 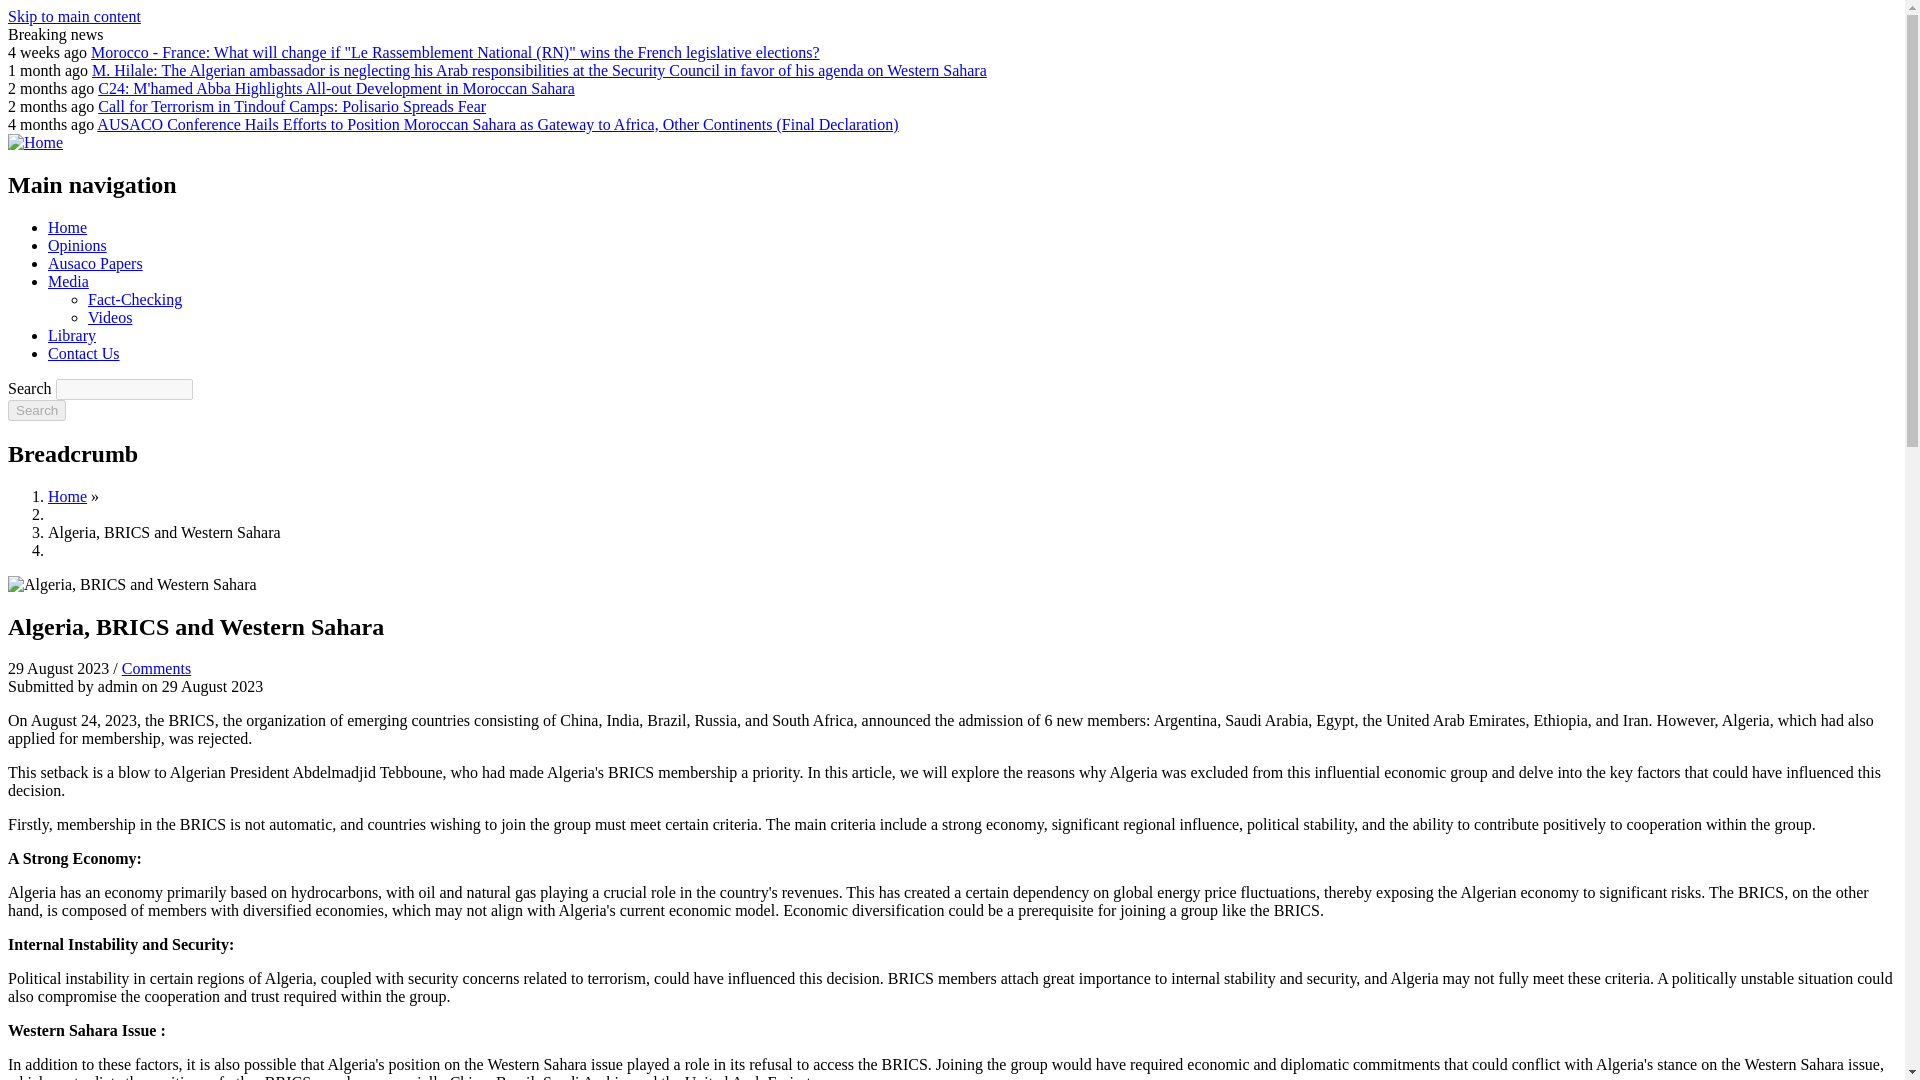 What do you see at coordinates (78, 244) in the screenshot?
I see `Opinions` at bounding box center [78, 244].